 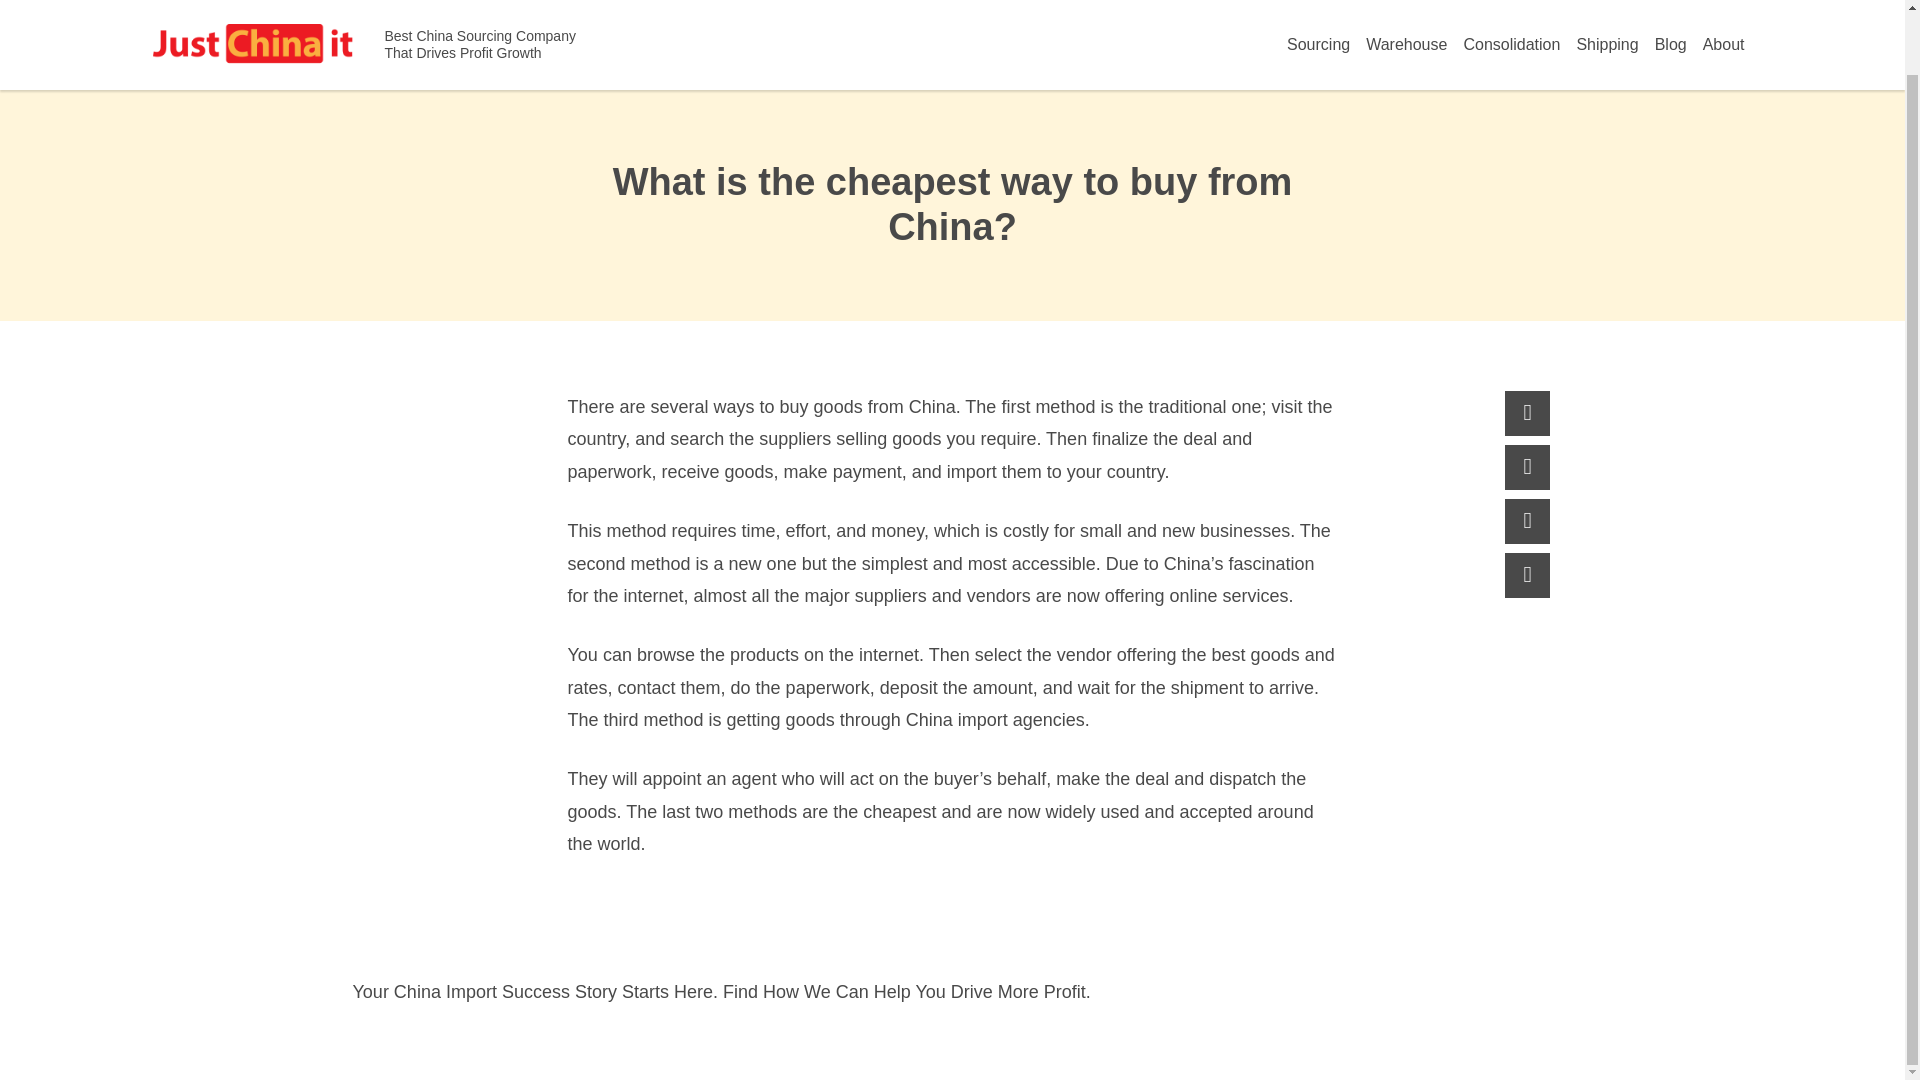 I want to click on About, so click(x=1724, y=44).